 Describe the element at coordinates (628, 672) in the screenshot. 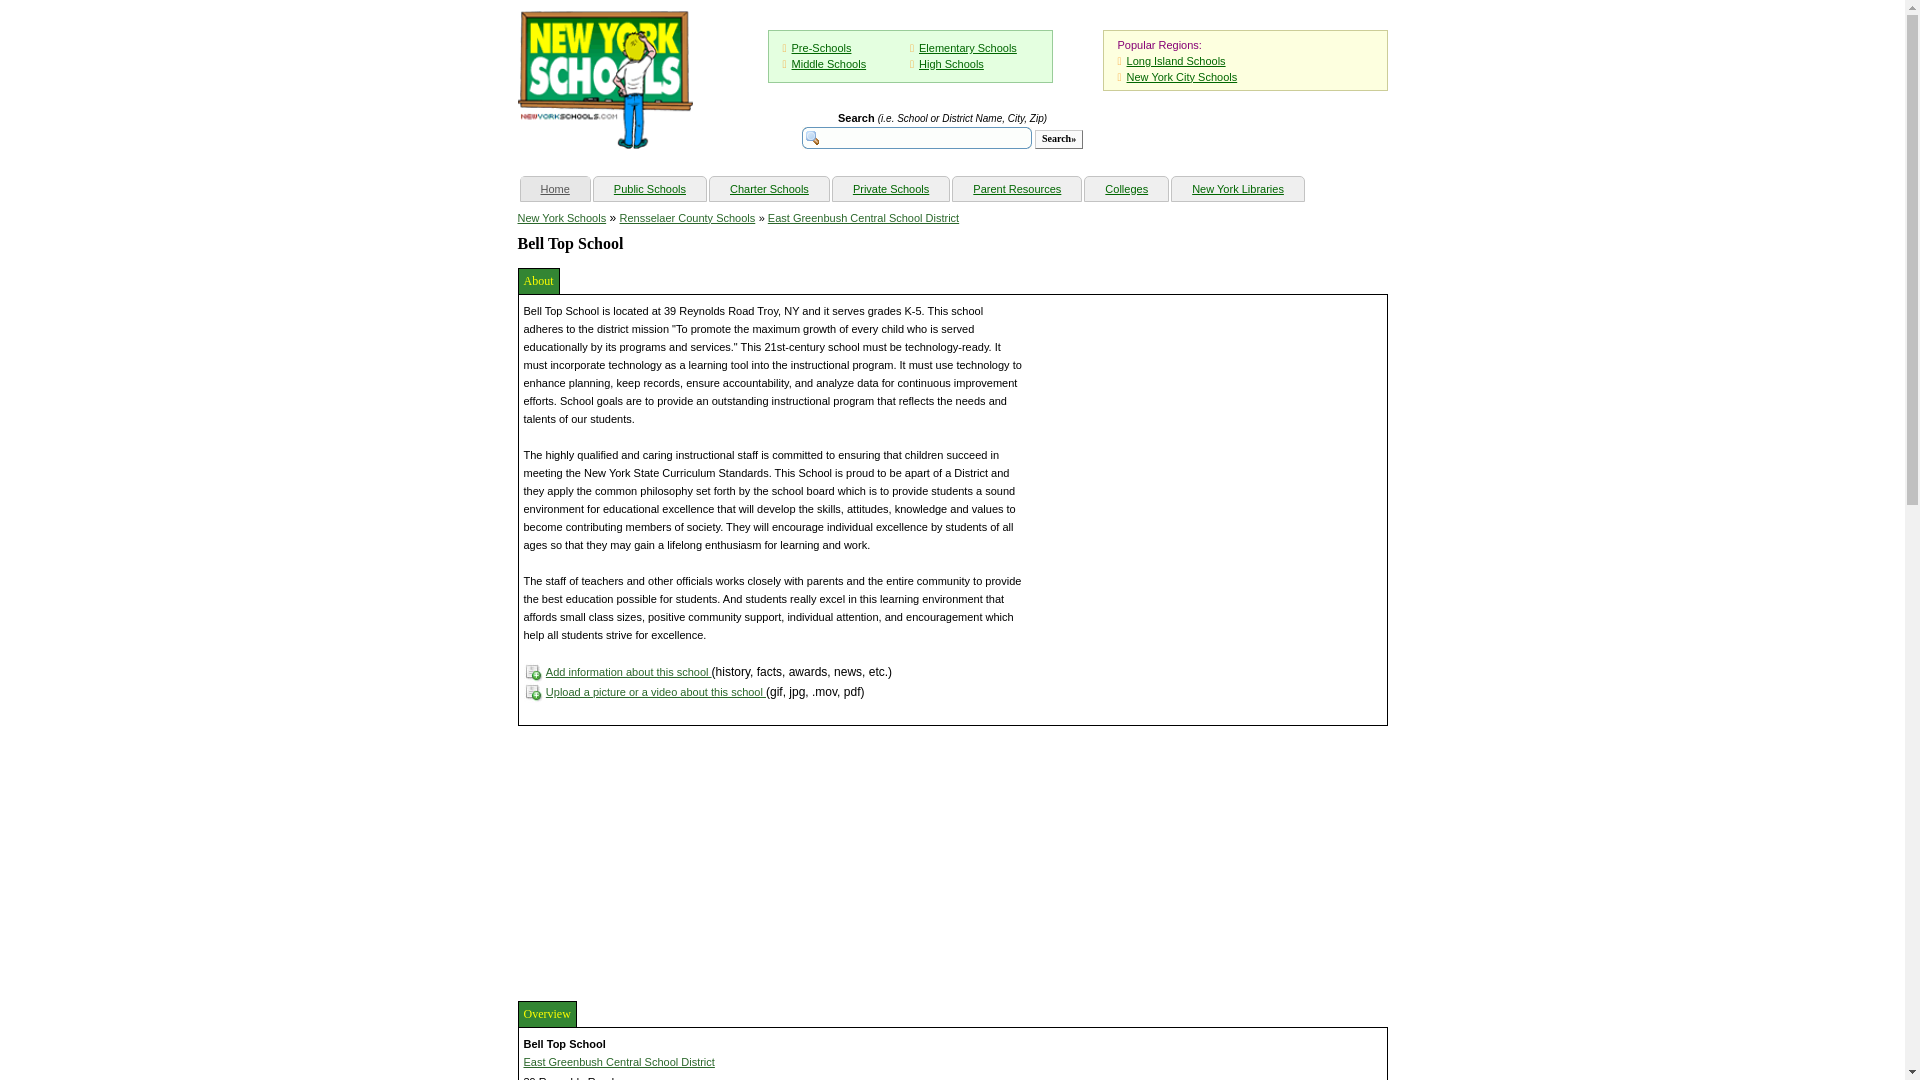

I see `Add information about this school` at that location.